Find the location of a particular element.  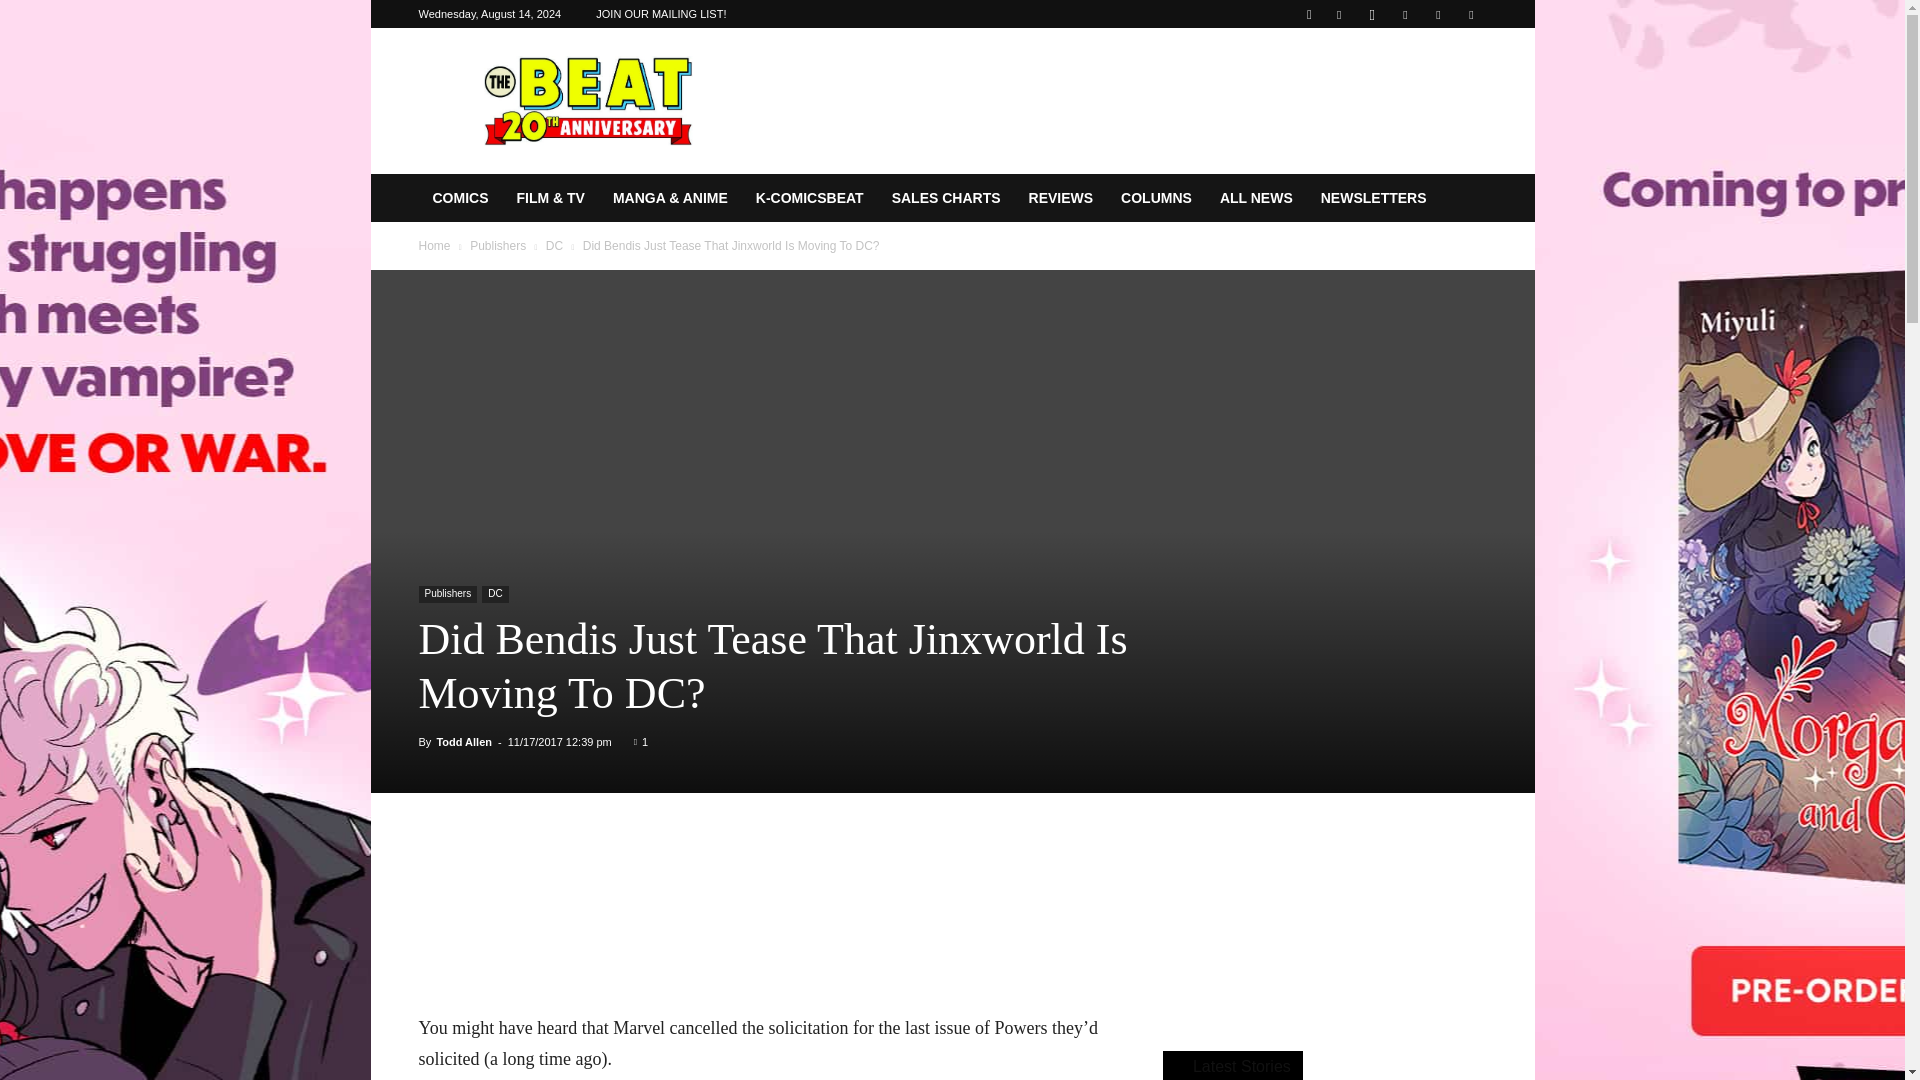

JOIN OUR MAILING LIST! is located at coordinates (660, 14).